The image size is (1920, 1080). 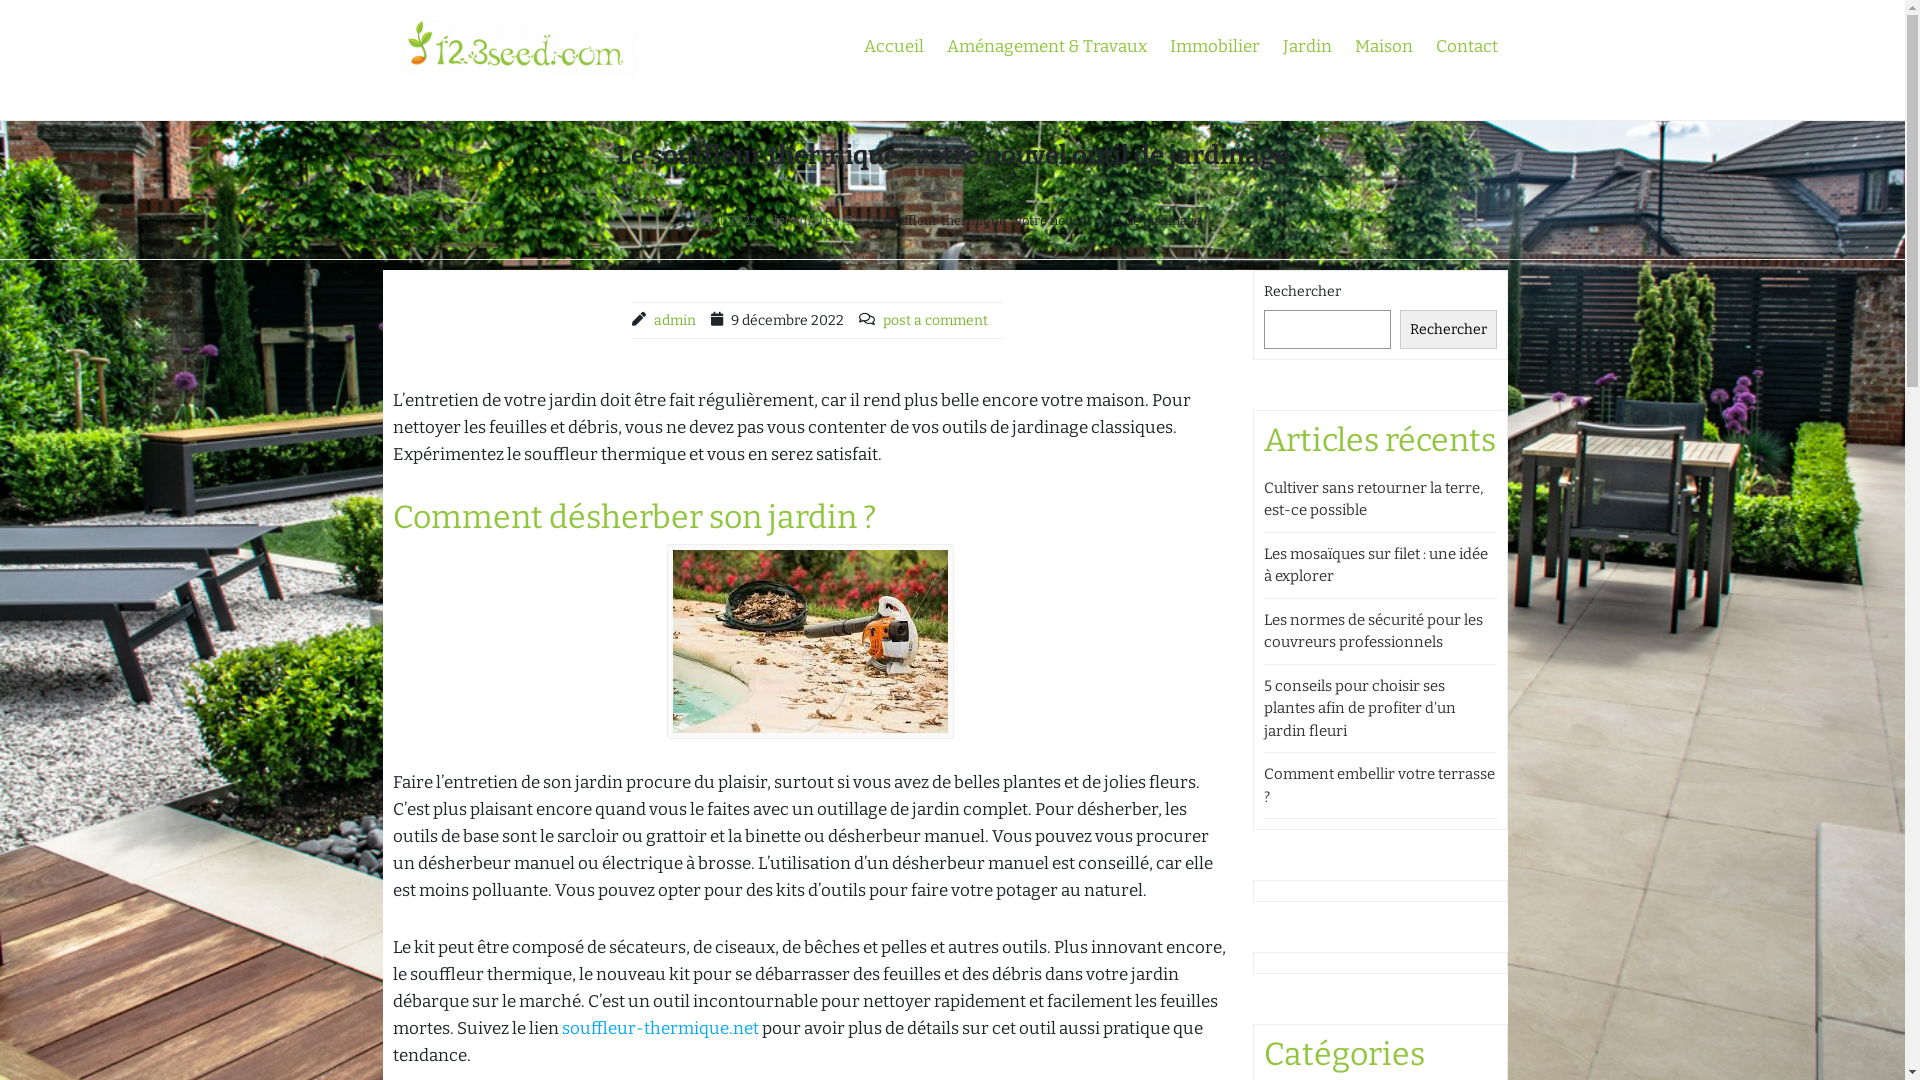 I want to click on admin, so click(x=675, y=320).